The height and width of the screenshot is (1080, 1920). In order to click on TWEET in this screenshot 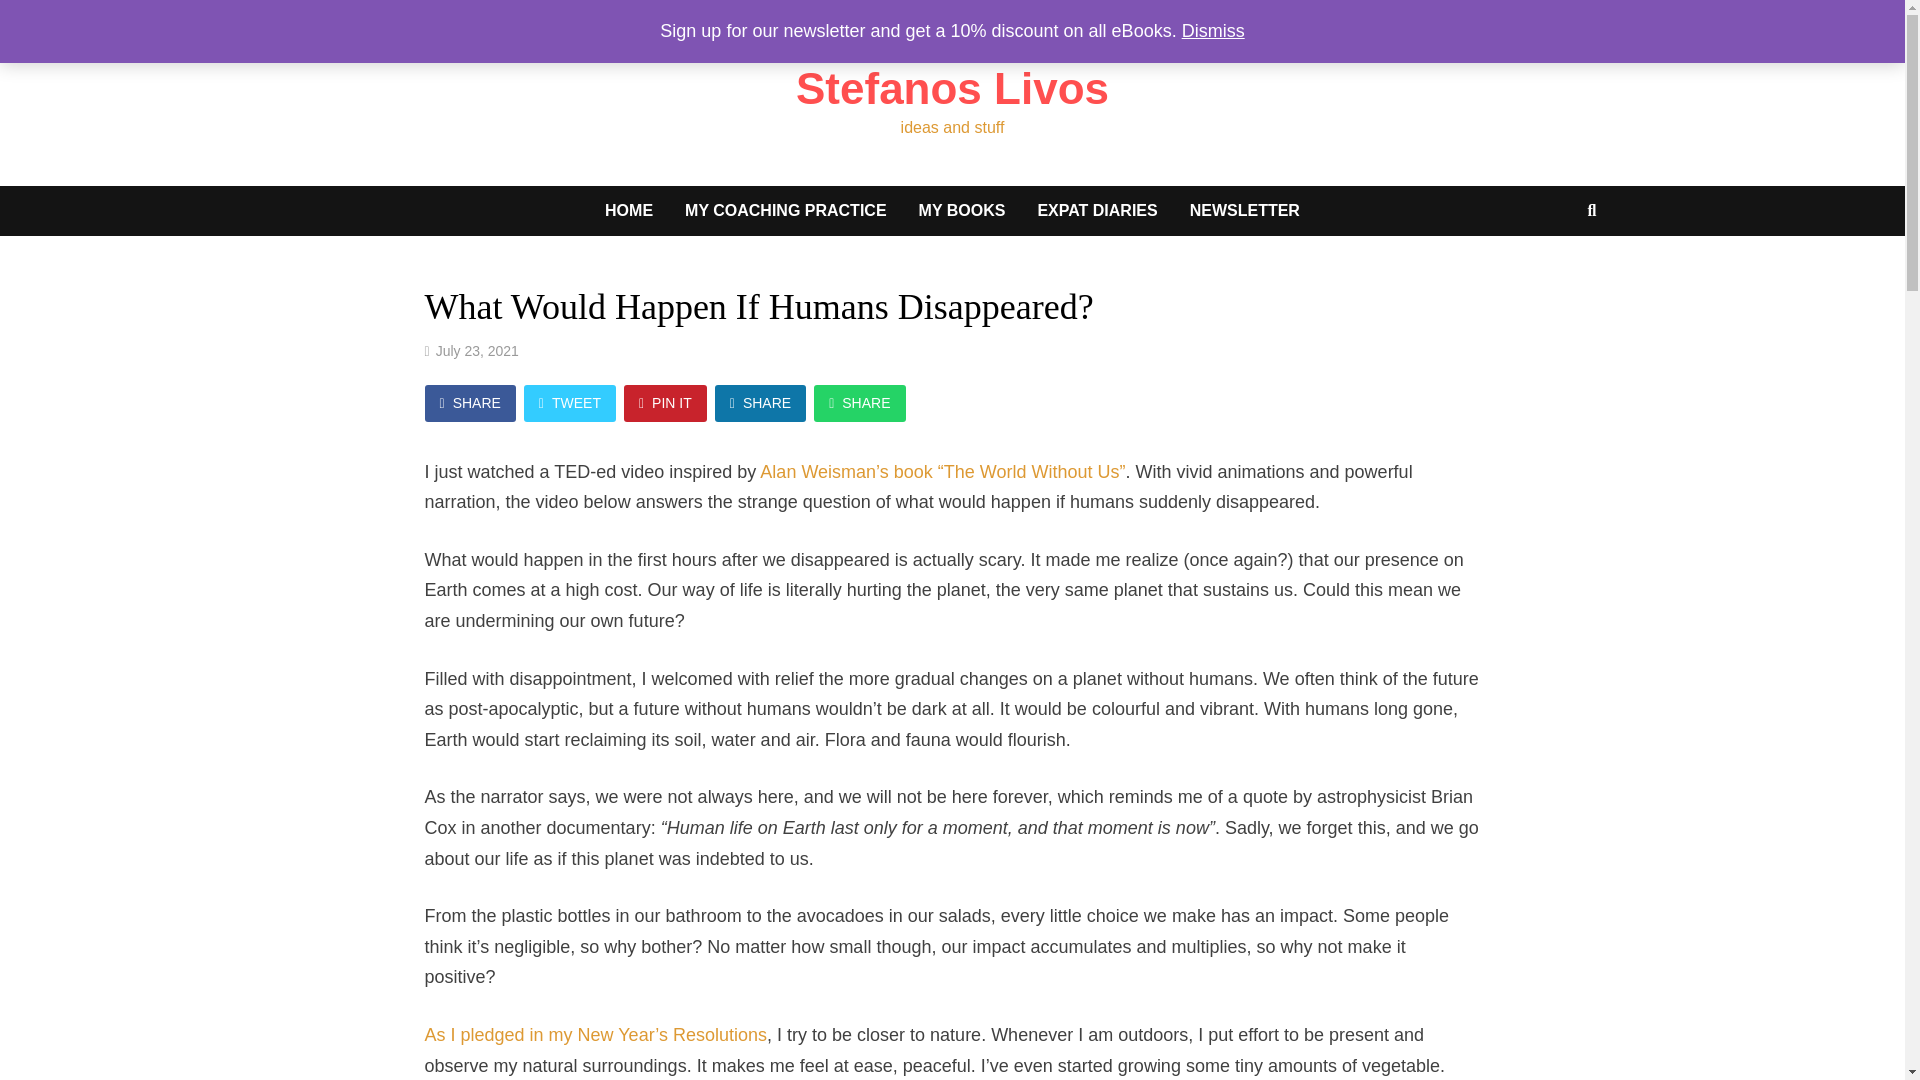, I will do `click(570, 403)`.